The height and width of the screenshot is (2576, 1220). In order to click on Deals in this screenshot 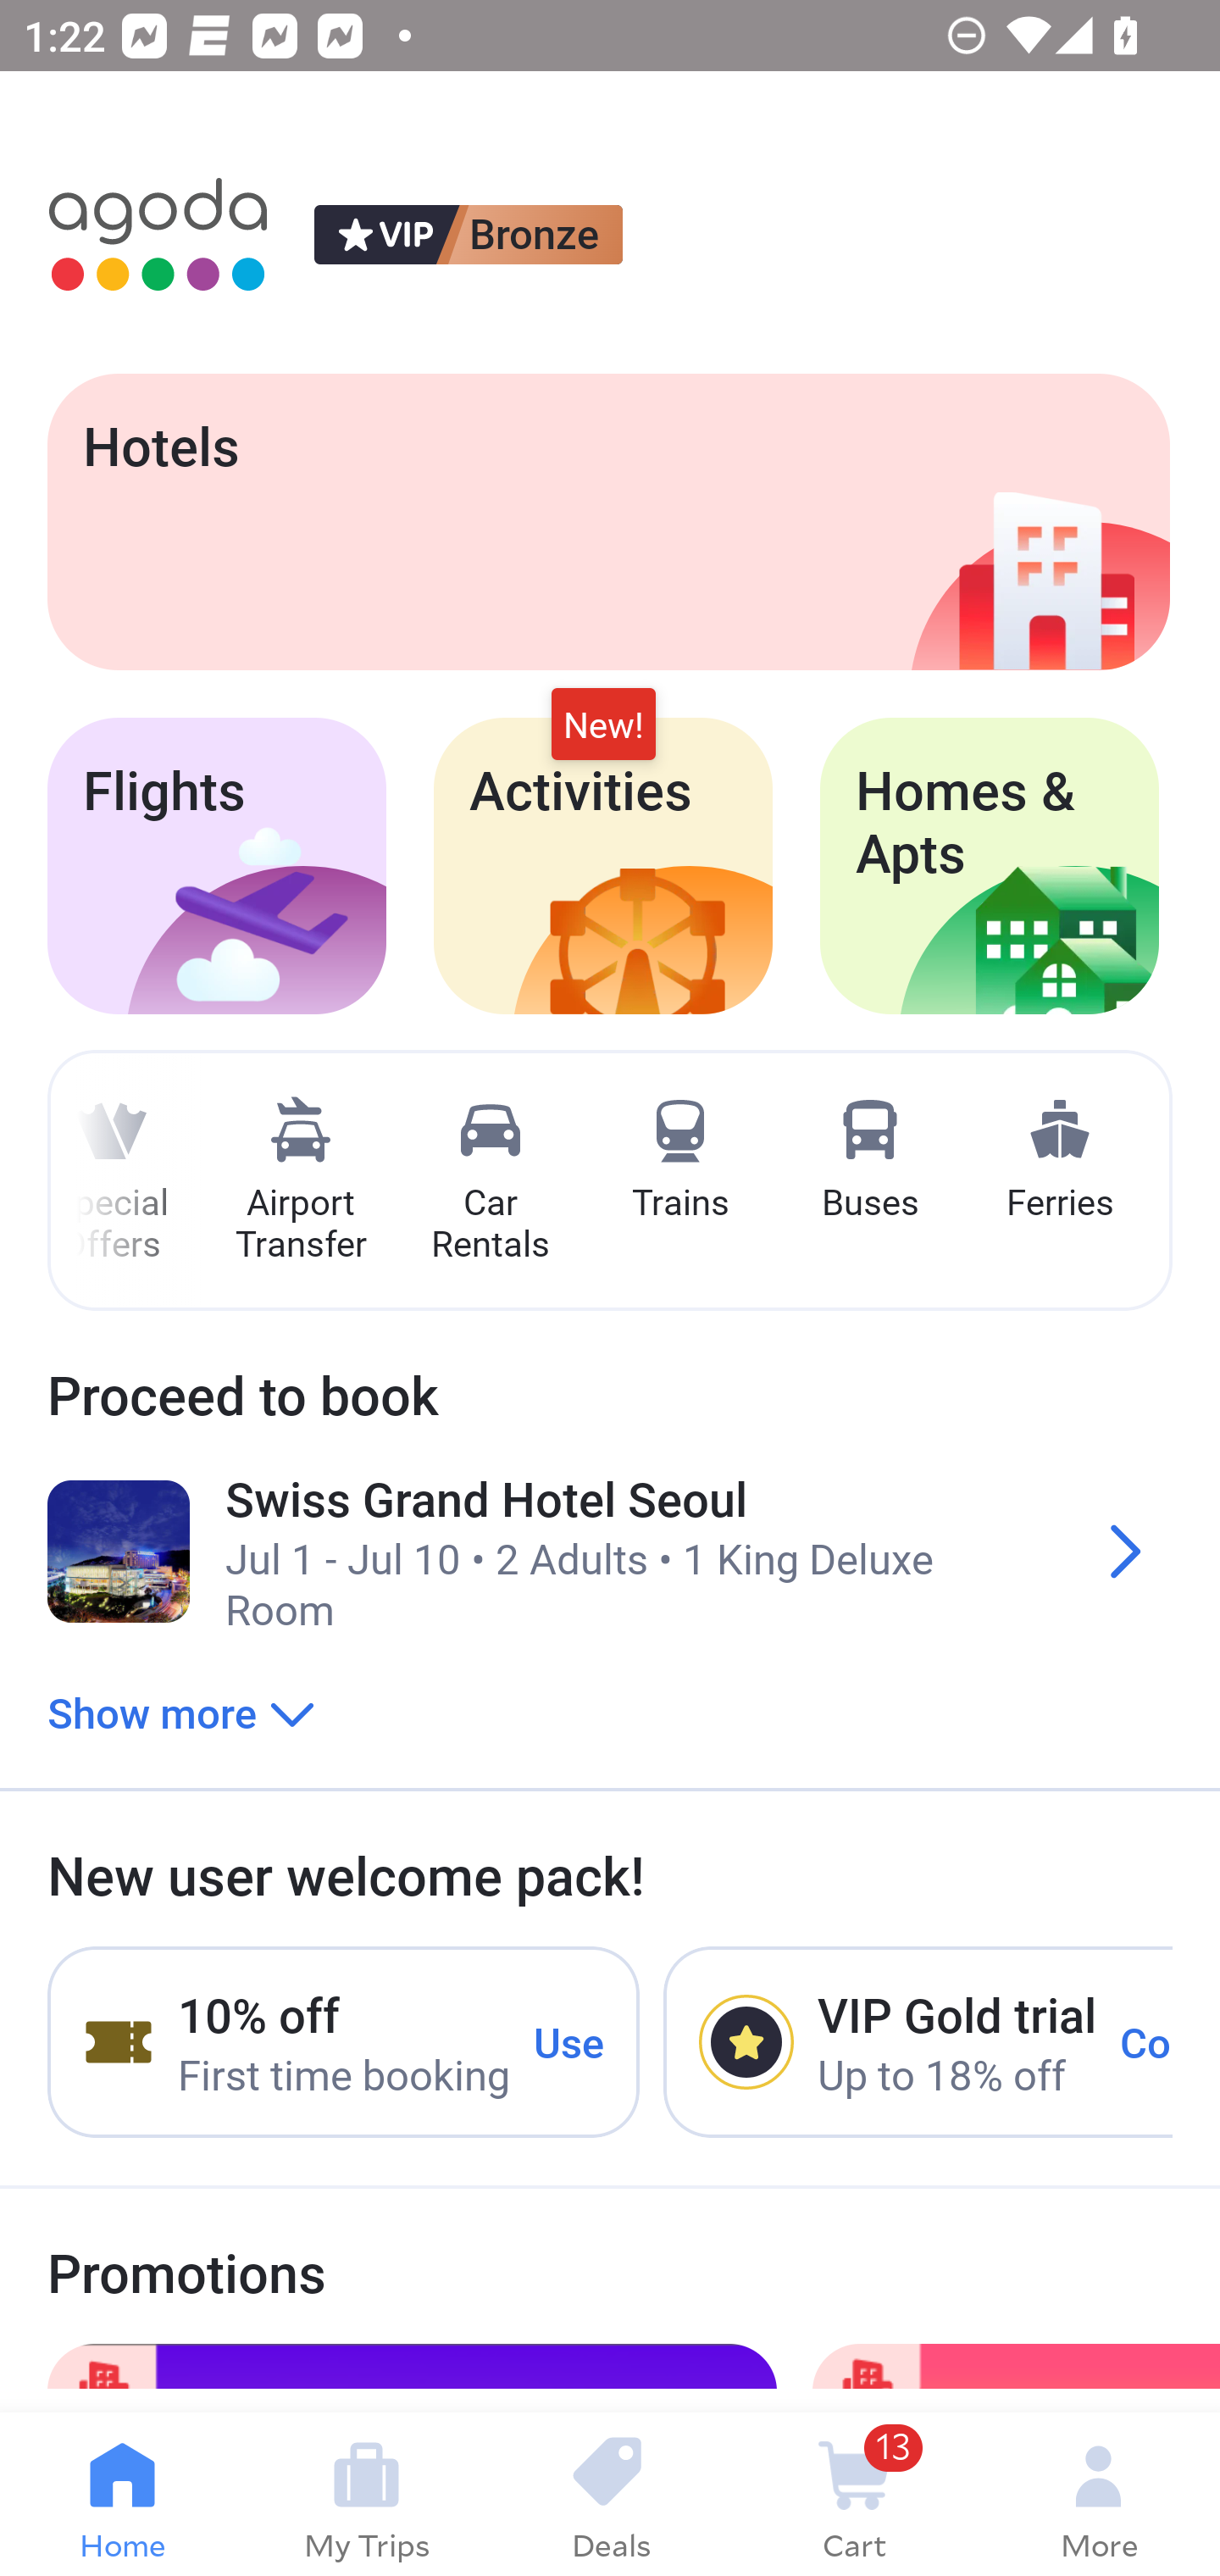, I will do `click(610, 2495)`.